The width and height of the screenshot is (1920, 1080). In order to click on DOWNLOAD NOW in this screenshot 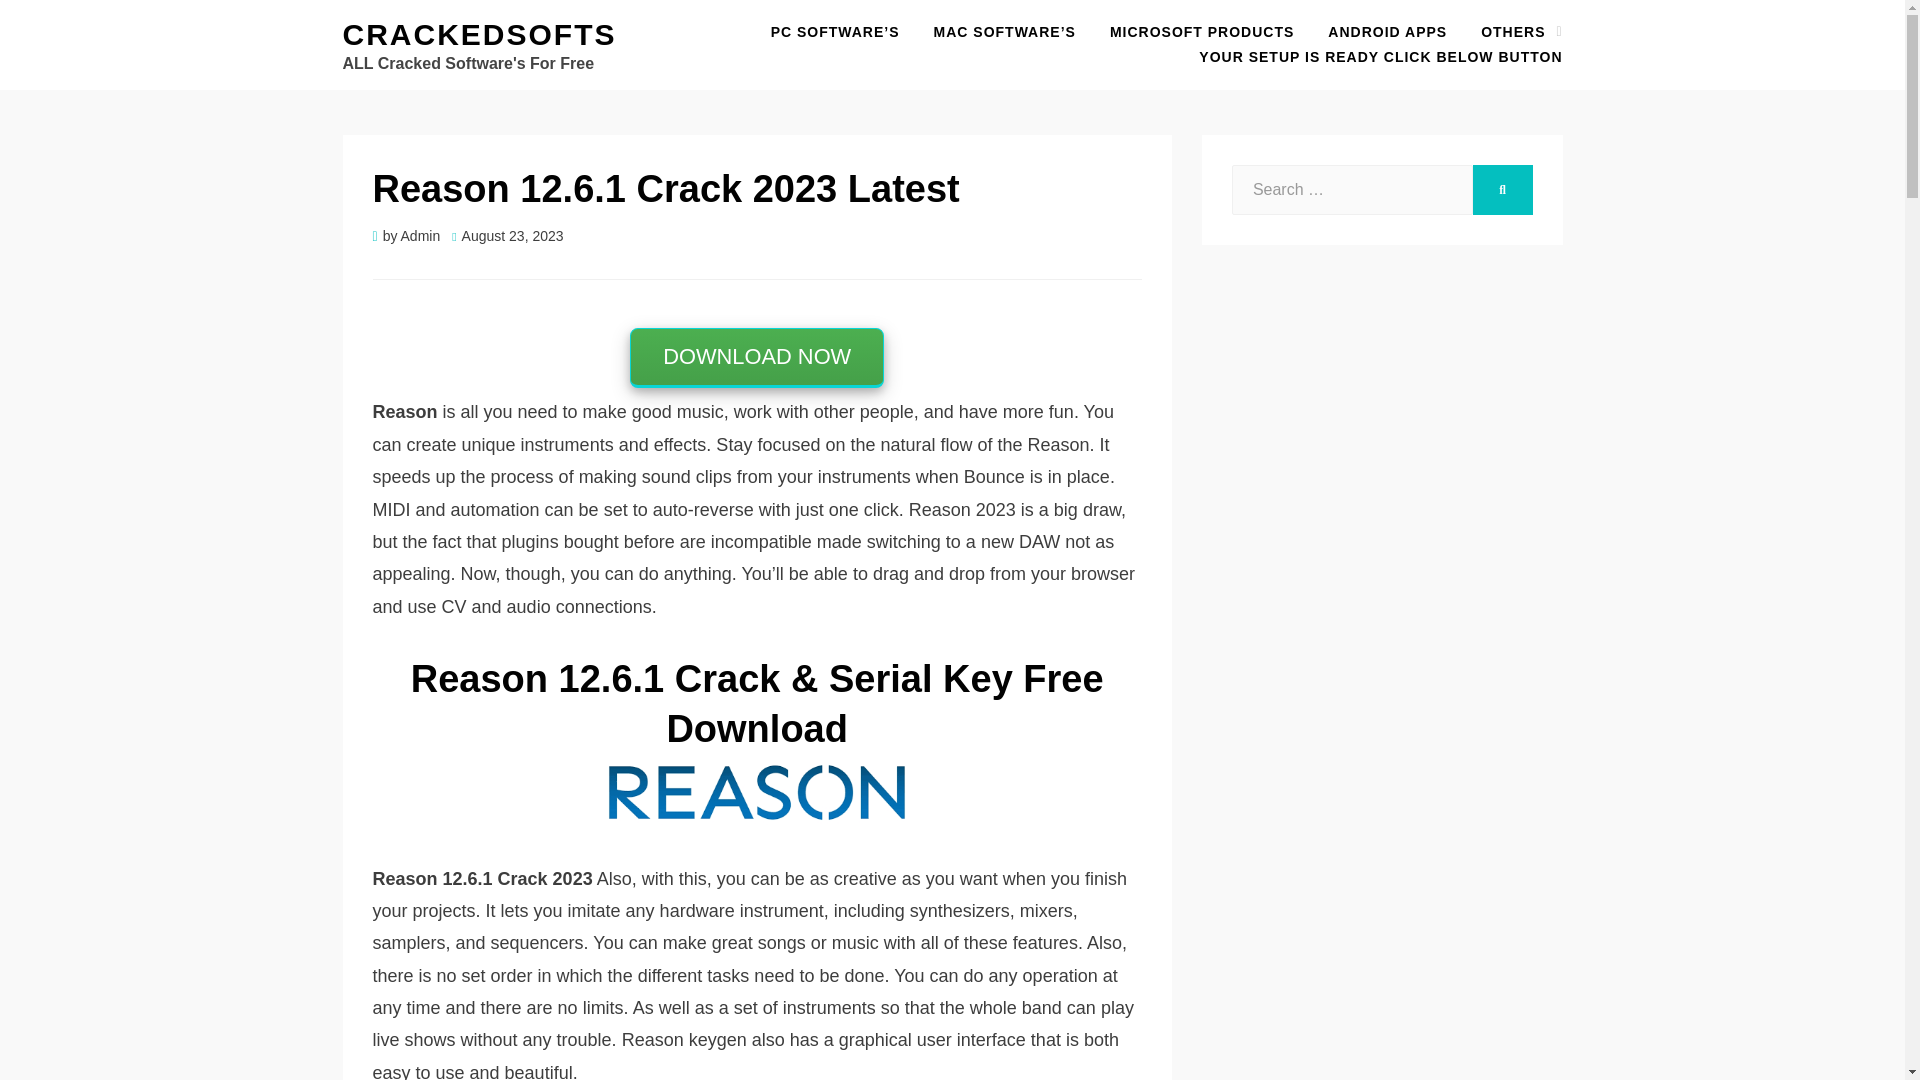, I will do `click(756, 358)`.